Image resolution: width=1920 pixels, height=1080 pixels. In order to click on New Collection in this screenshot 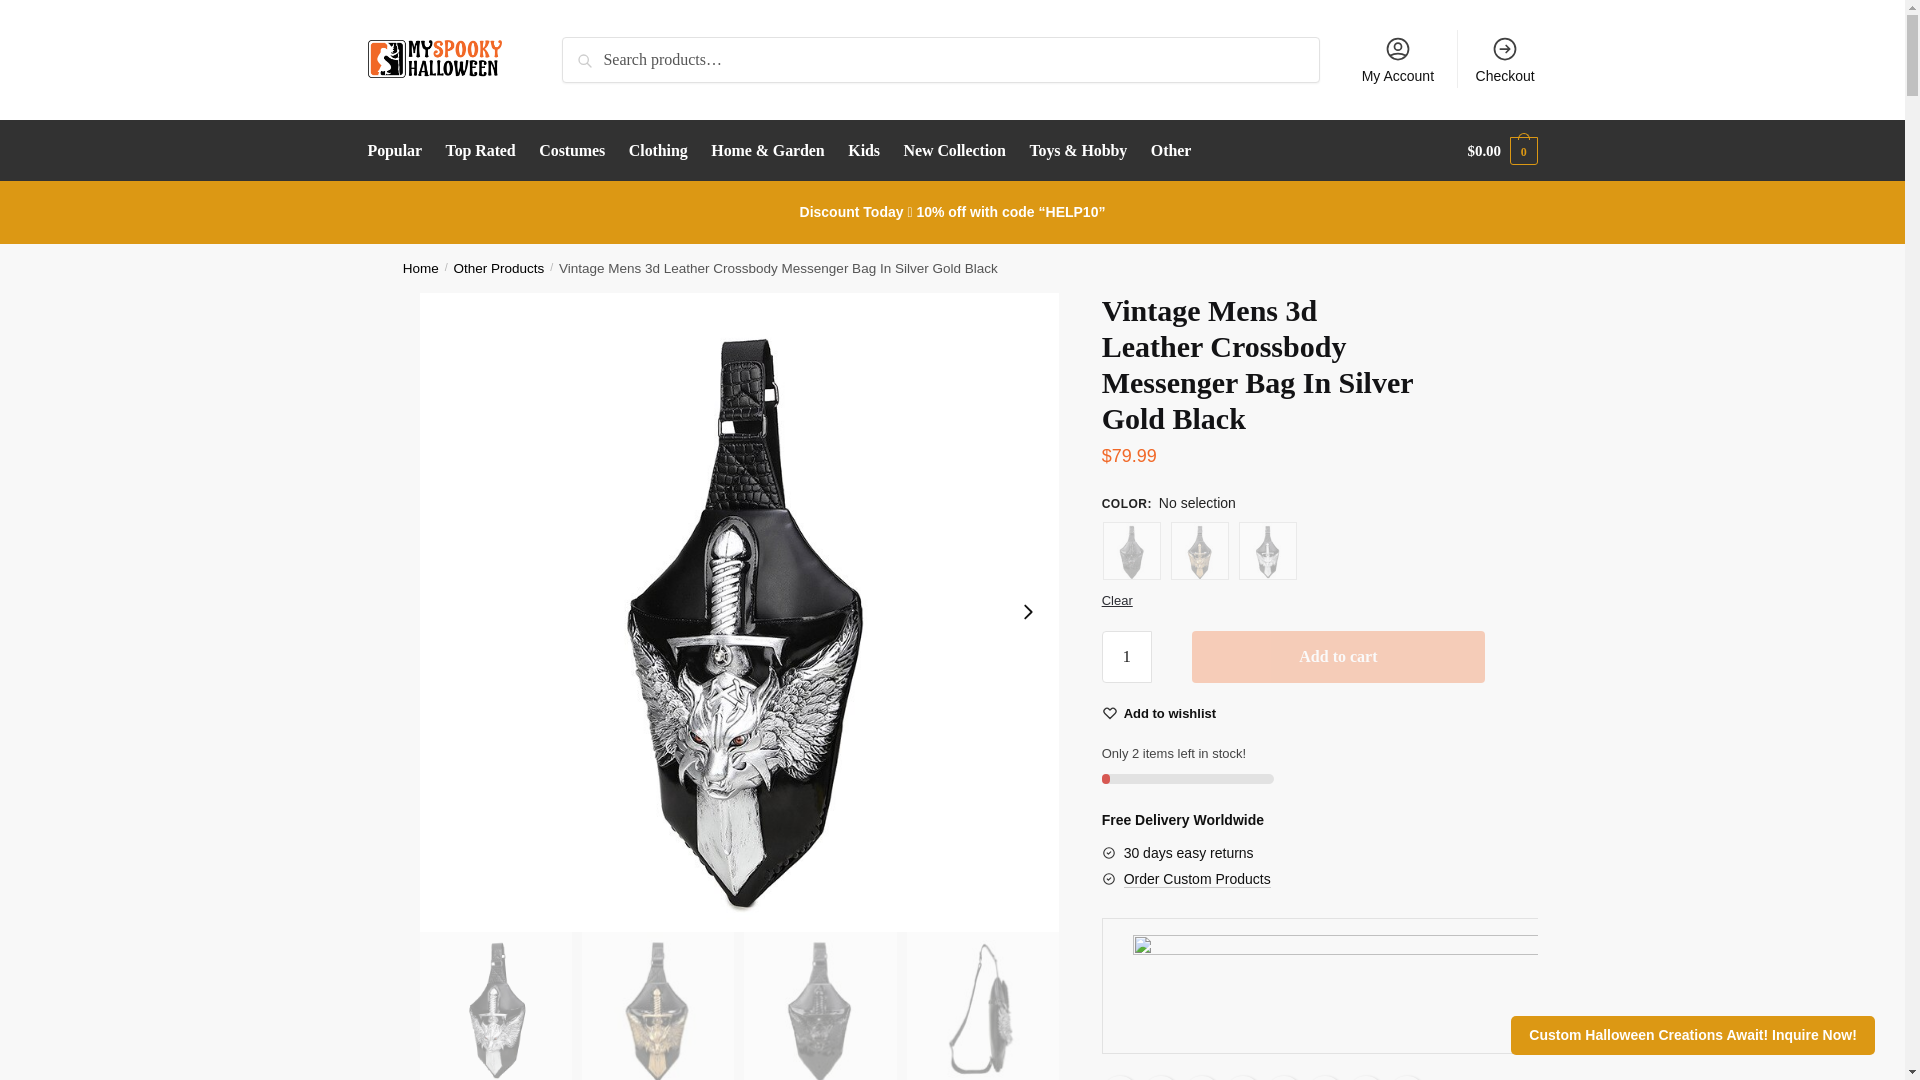, I will do `click(954, 150)`.